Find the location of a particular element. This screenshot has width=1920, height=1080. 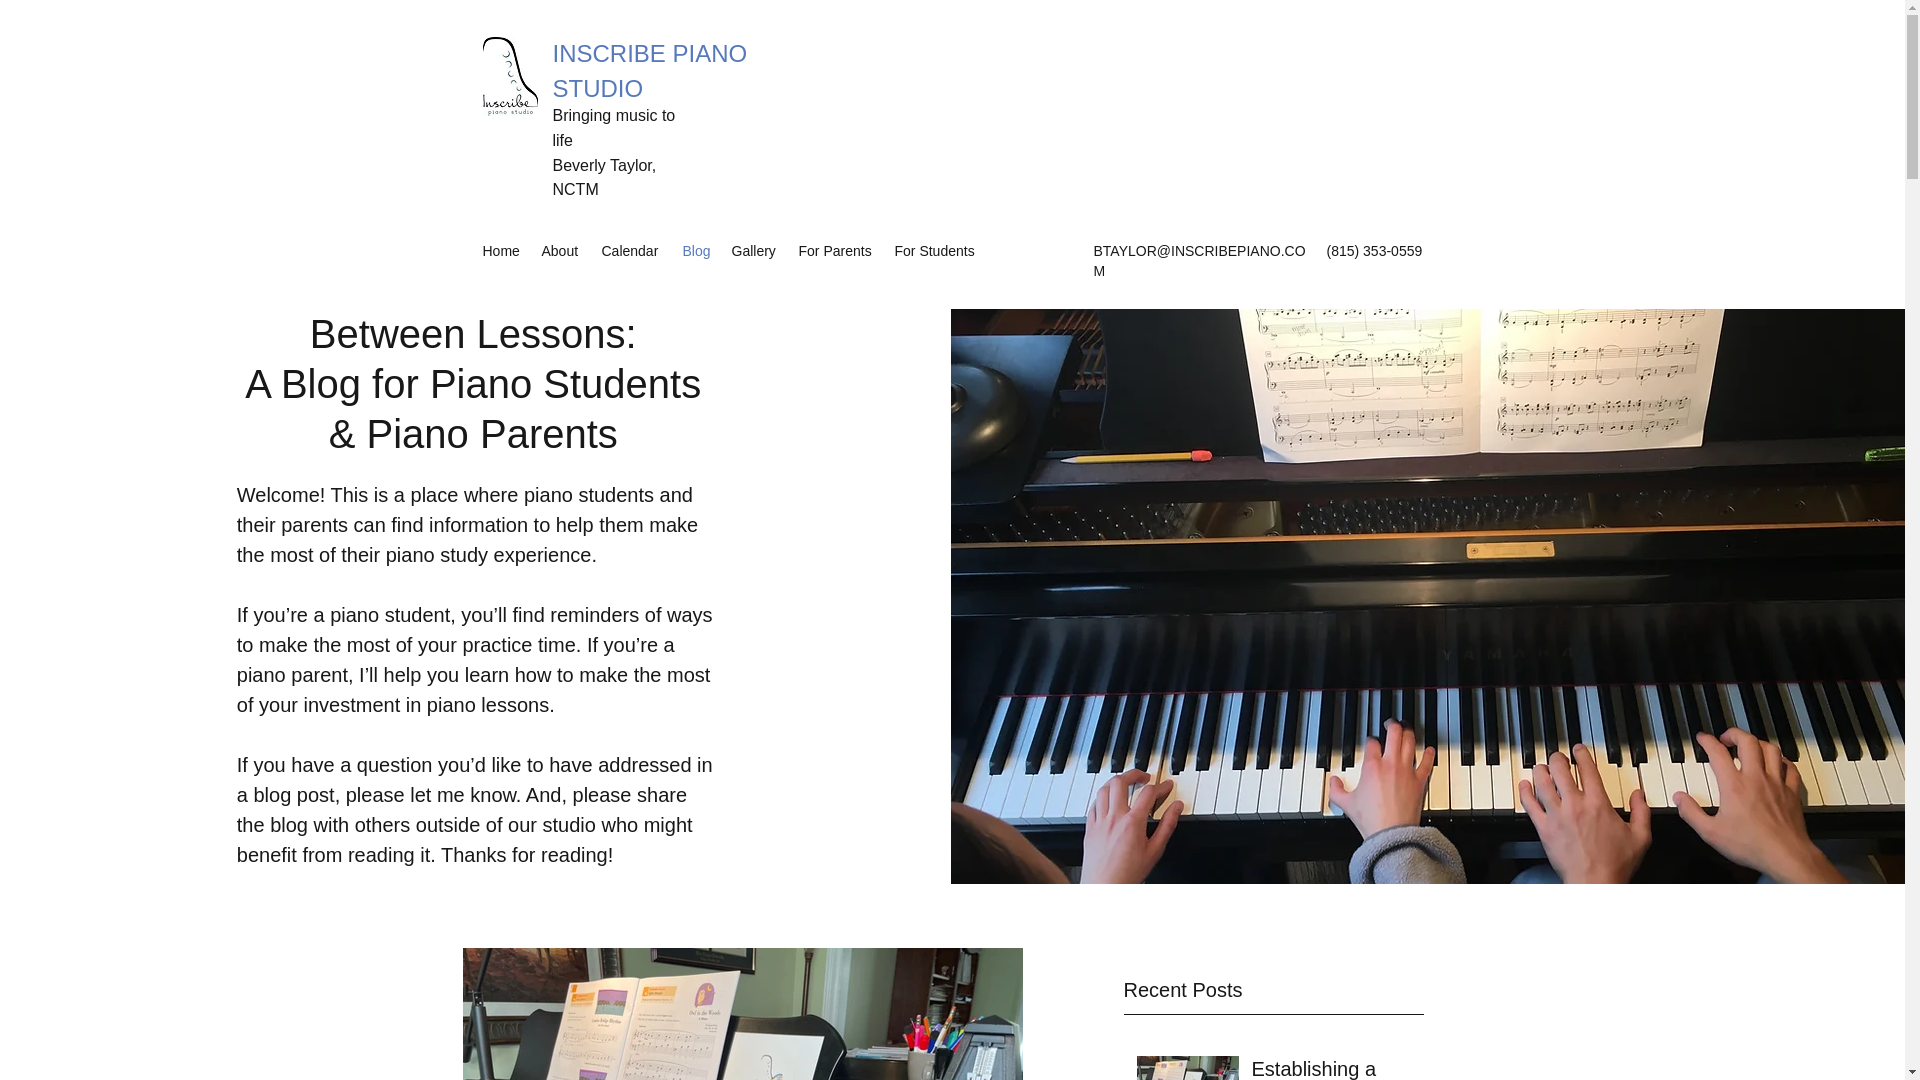

Gallery is located at coordinates (755, 250).